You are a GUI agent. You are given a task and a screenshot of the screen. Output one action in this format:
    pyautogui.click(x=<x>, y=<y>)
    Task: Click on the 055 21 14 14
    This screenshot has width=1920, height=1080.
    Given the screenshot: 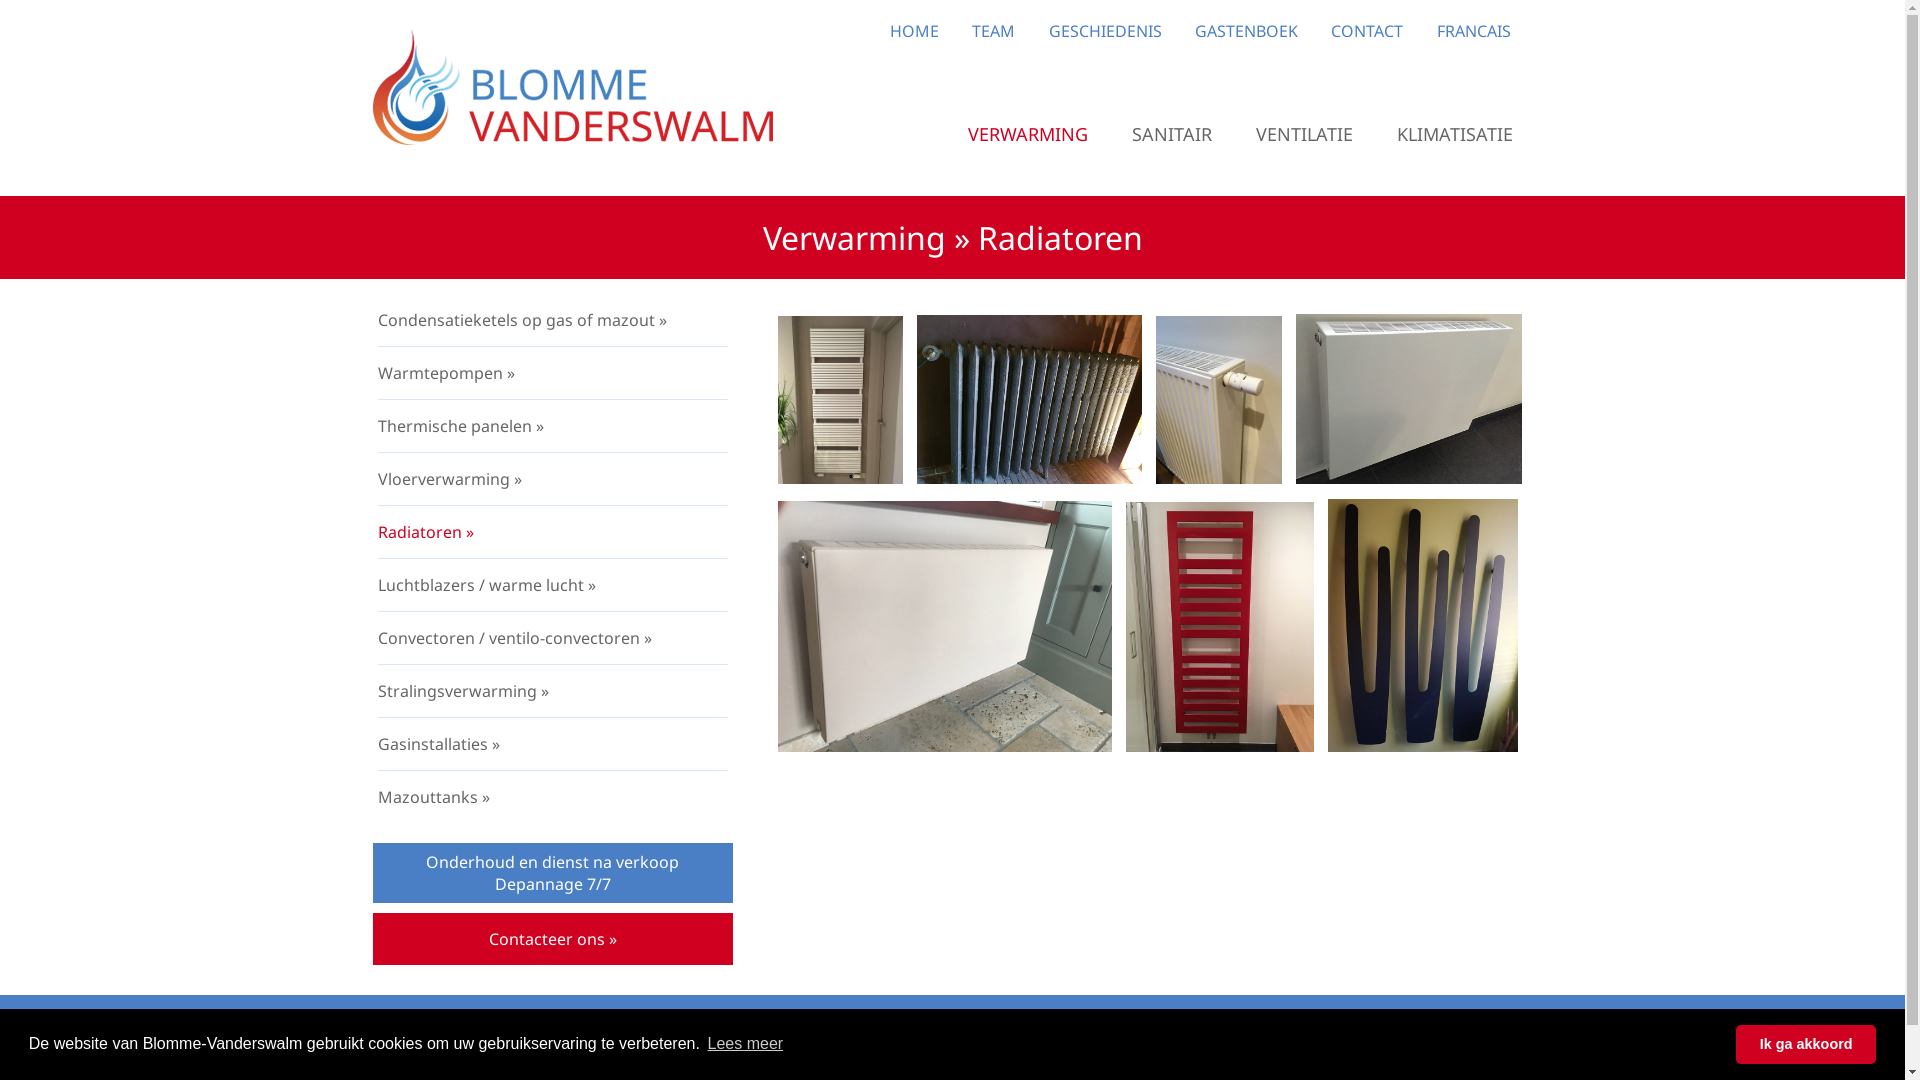 What is the action you would take?
    pyautogui.click(x=890, y=1048)
    